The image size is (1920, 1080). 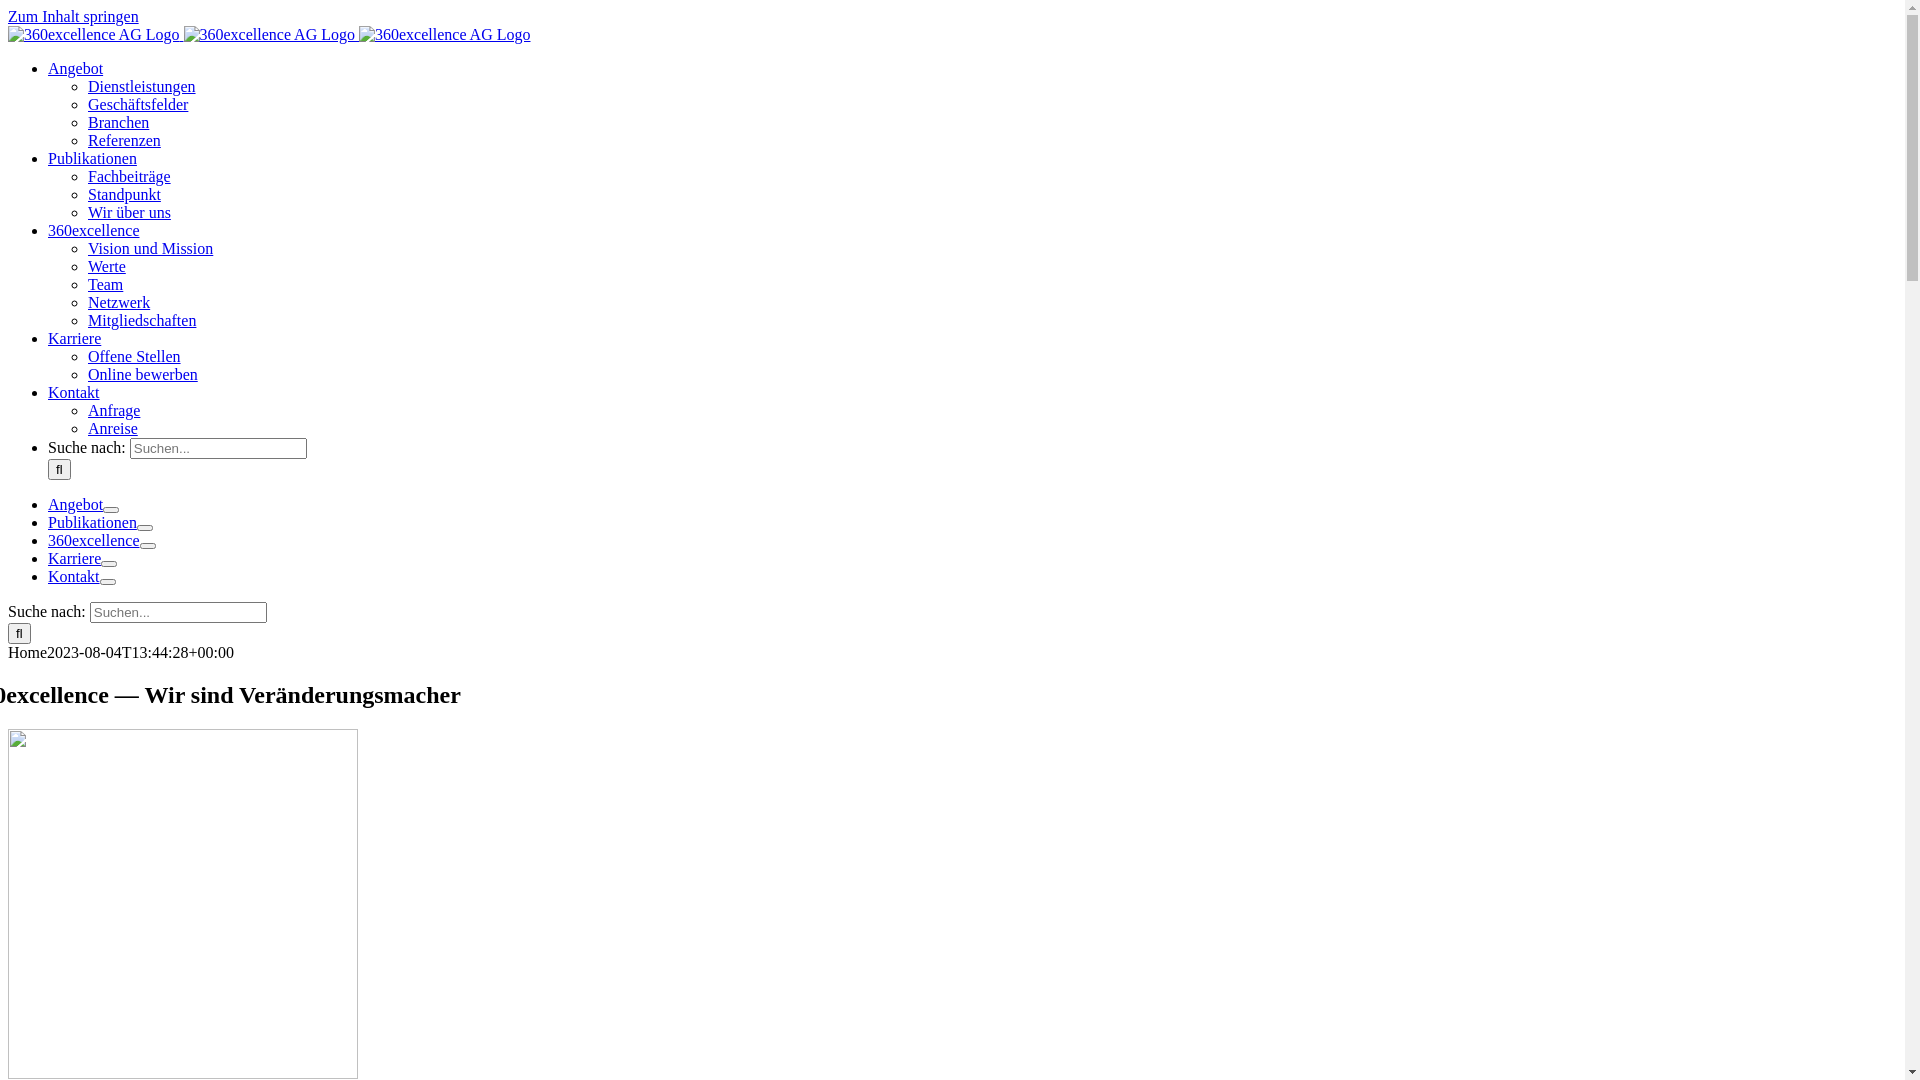 What do you see at coordinates (94, 230) in the screenshot?
I see `360excellence` at bounding box center [94, 230].